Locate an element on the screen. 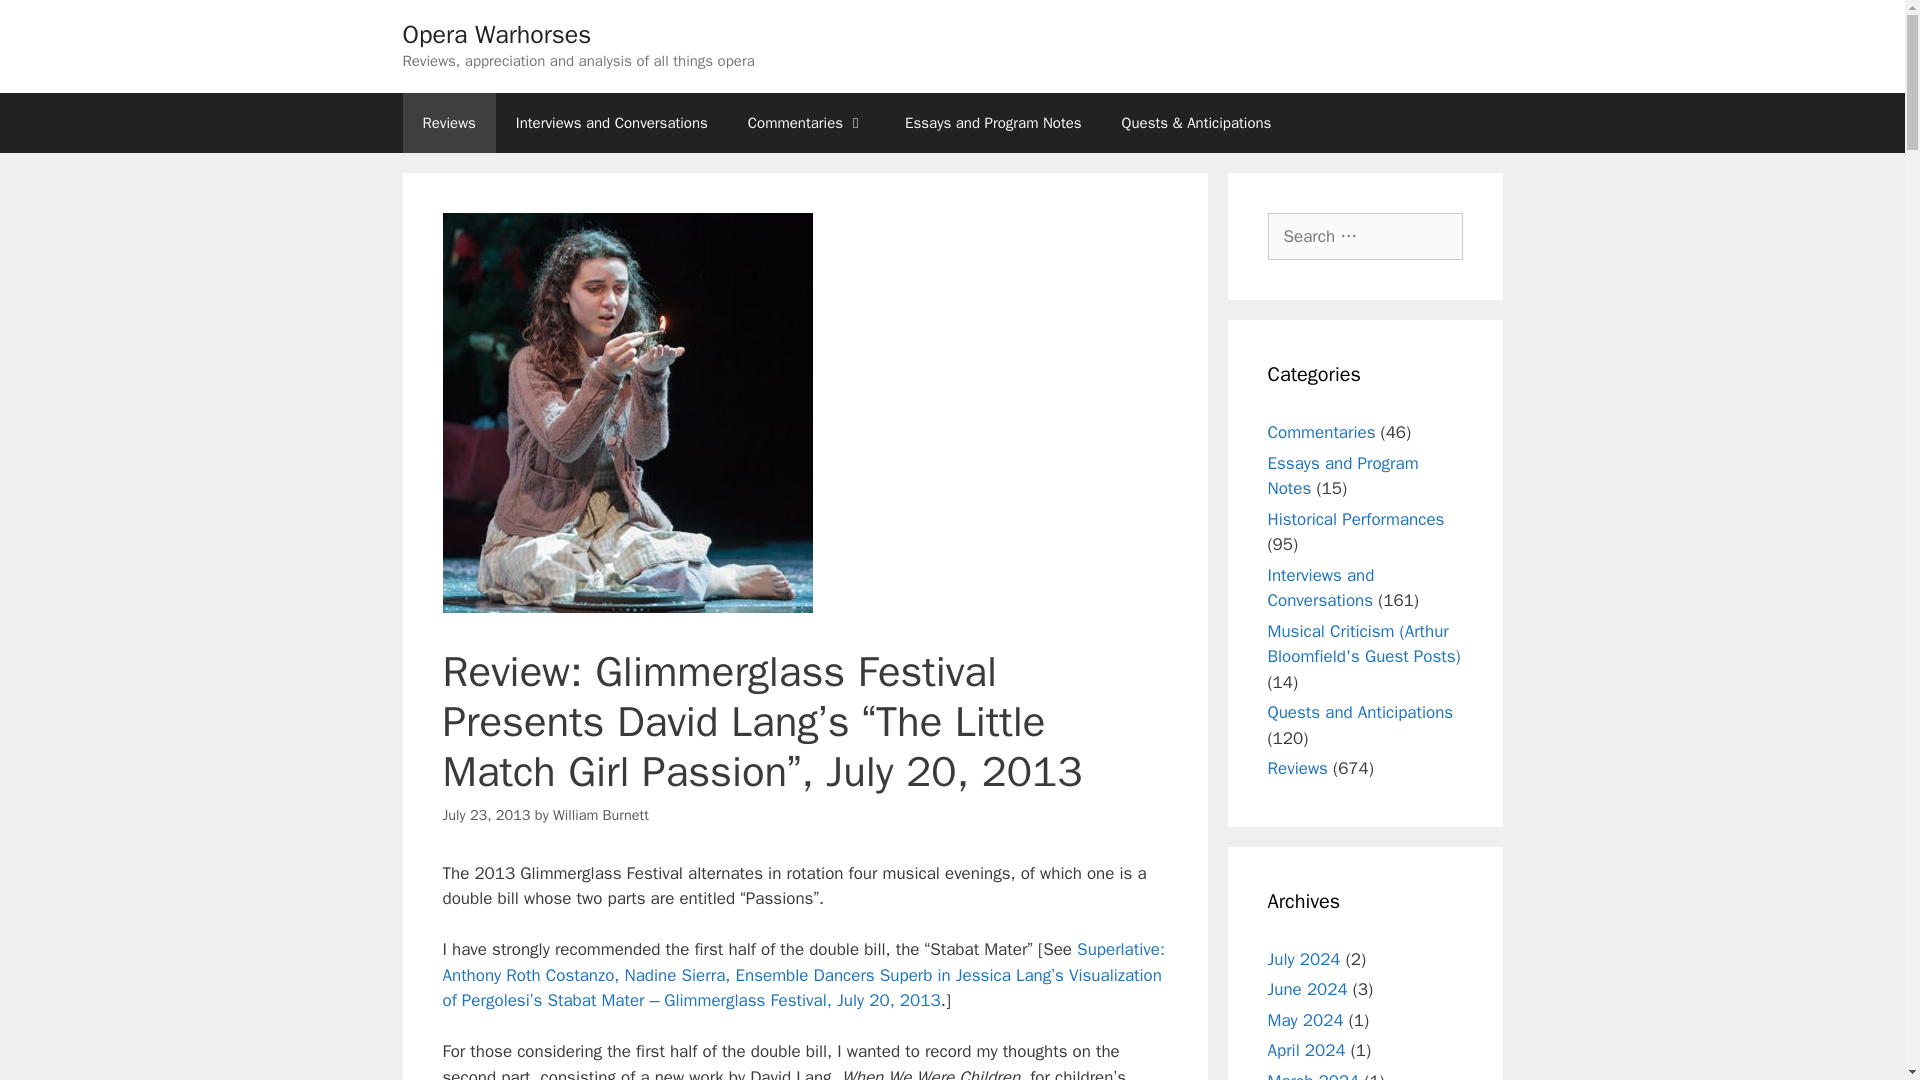  Essays and Program Notes is located at coordinates (992, 122).